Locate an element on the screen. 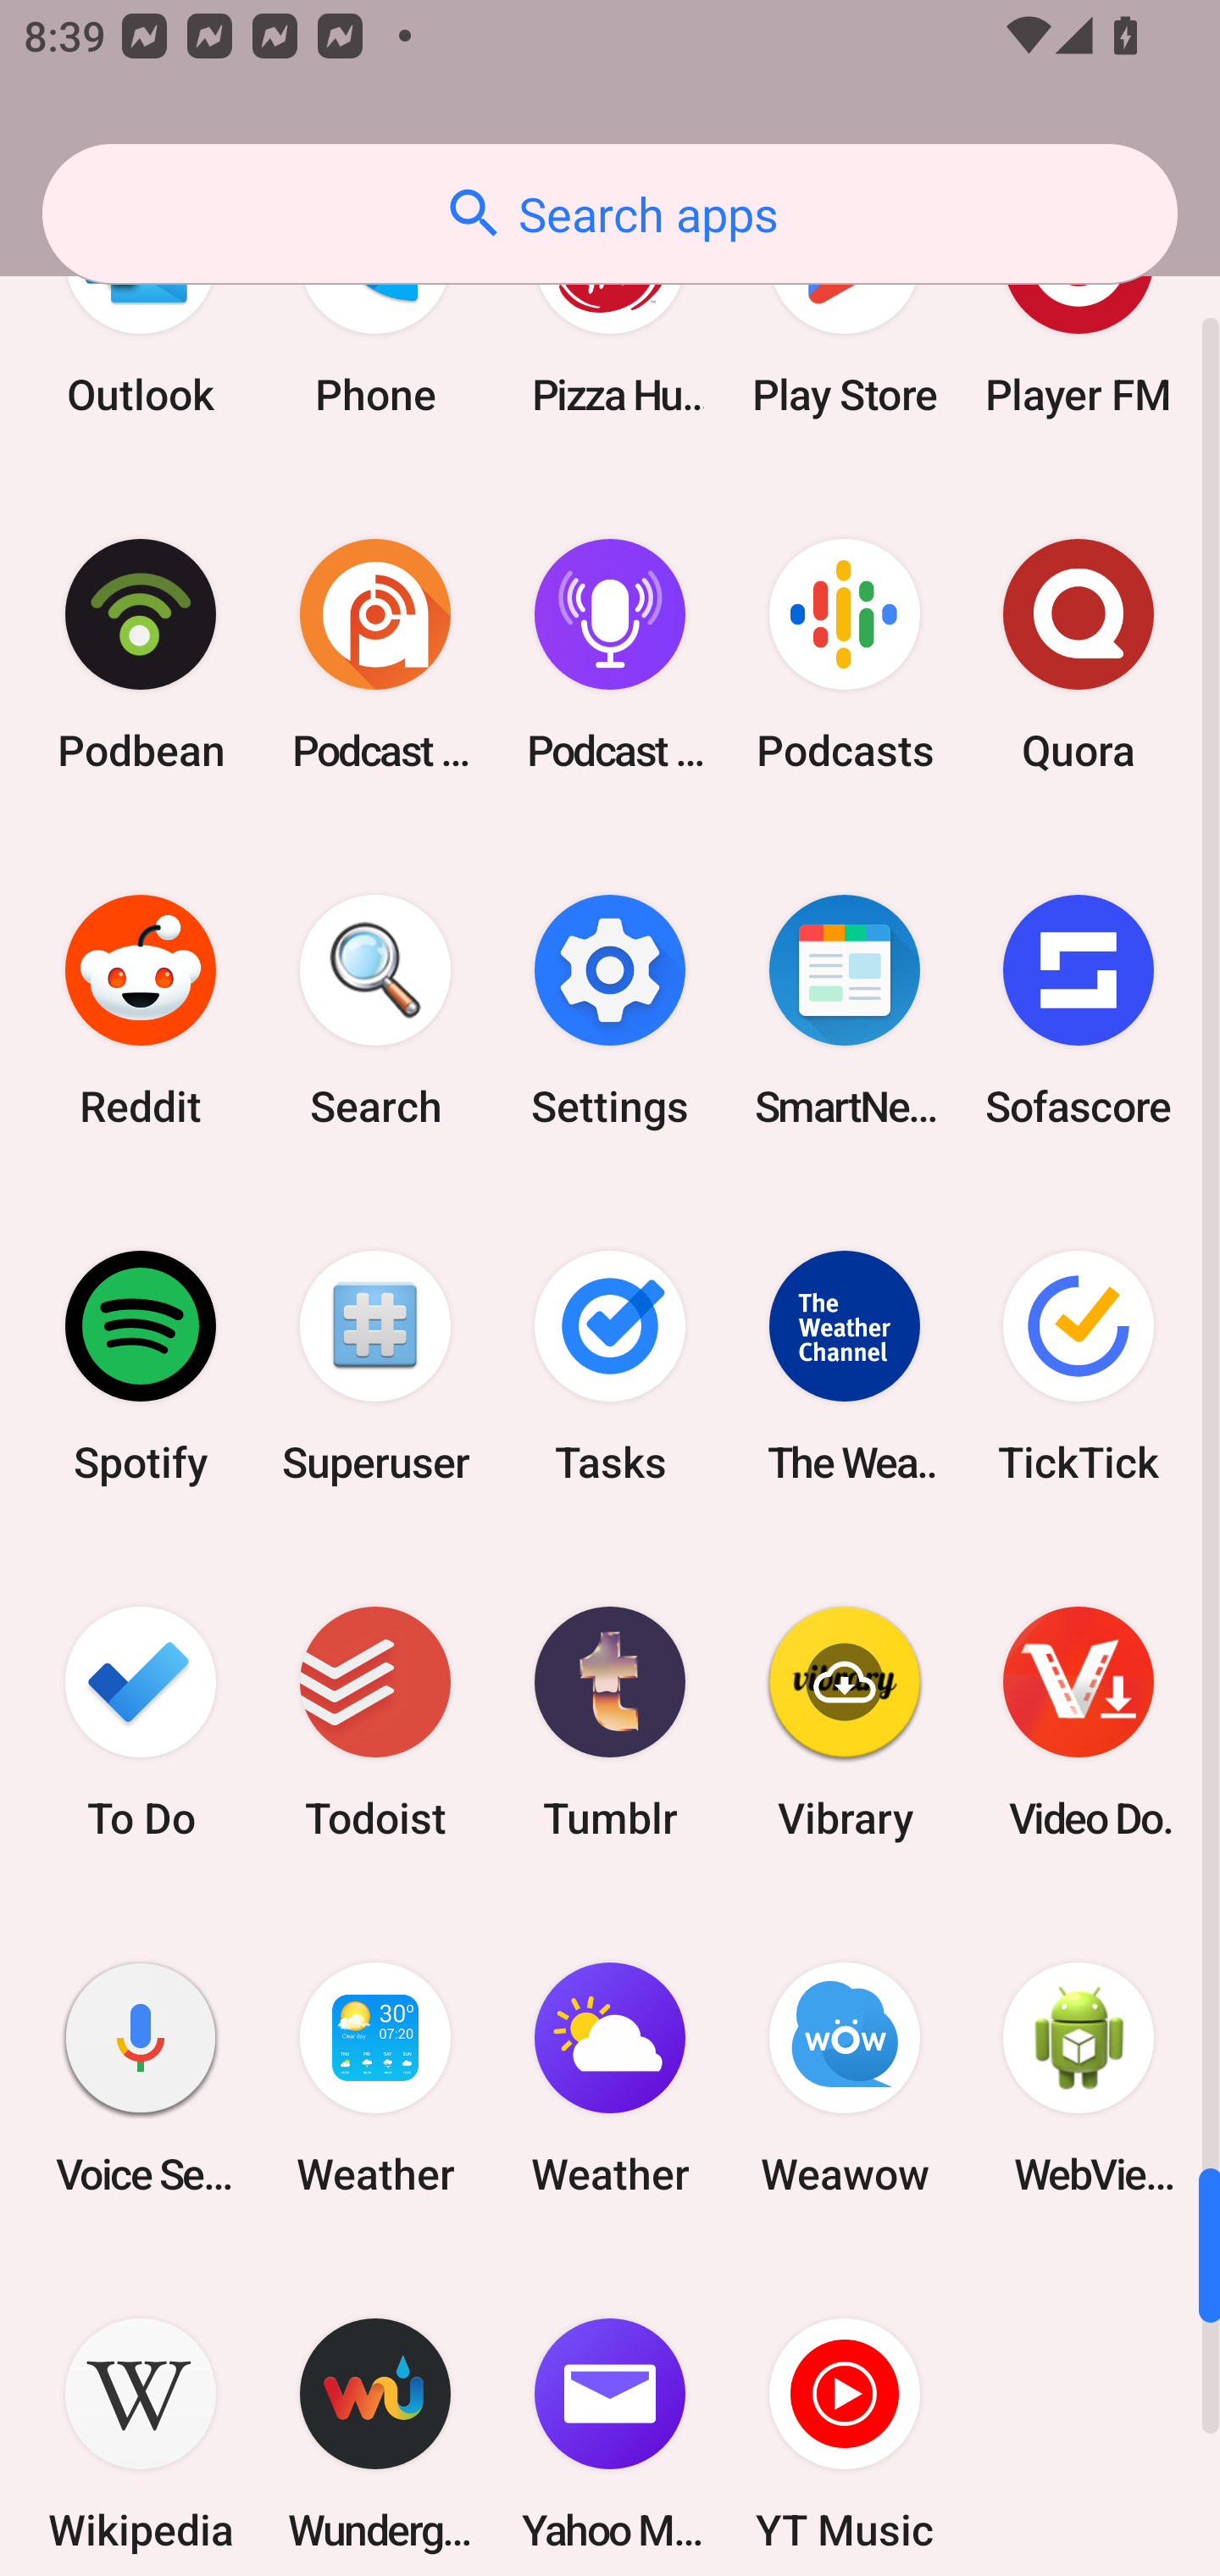 Image resolution: width=1220 pixels, height=2576 pixels. Sofascore is located at coordinates (1079, 1010).